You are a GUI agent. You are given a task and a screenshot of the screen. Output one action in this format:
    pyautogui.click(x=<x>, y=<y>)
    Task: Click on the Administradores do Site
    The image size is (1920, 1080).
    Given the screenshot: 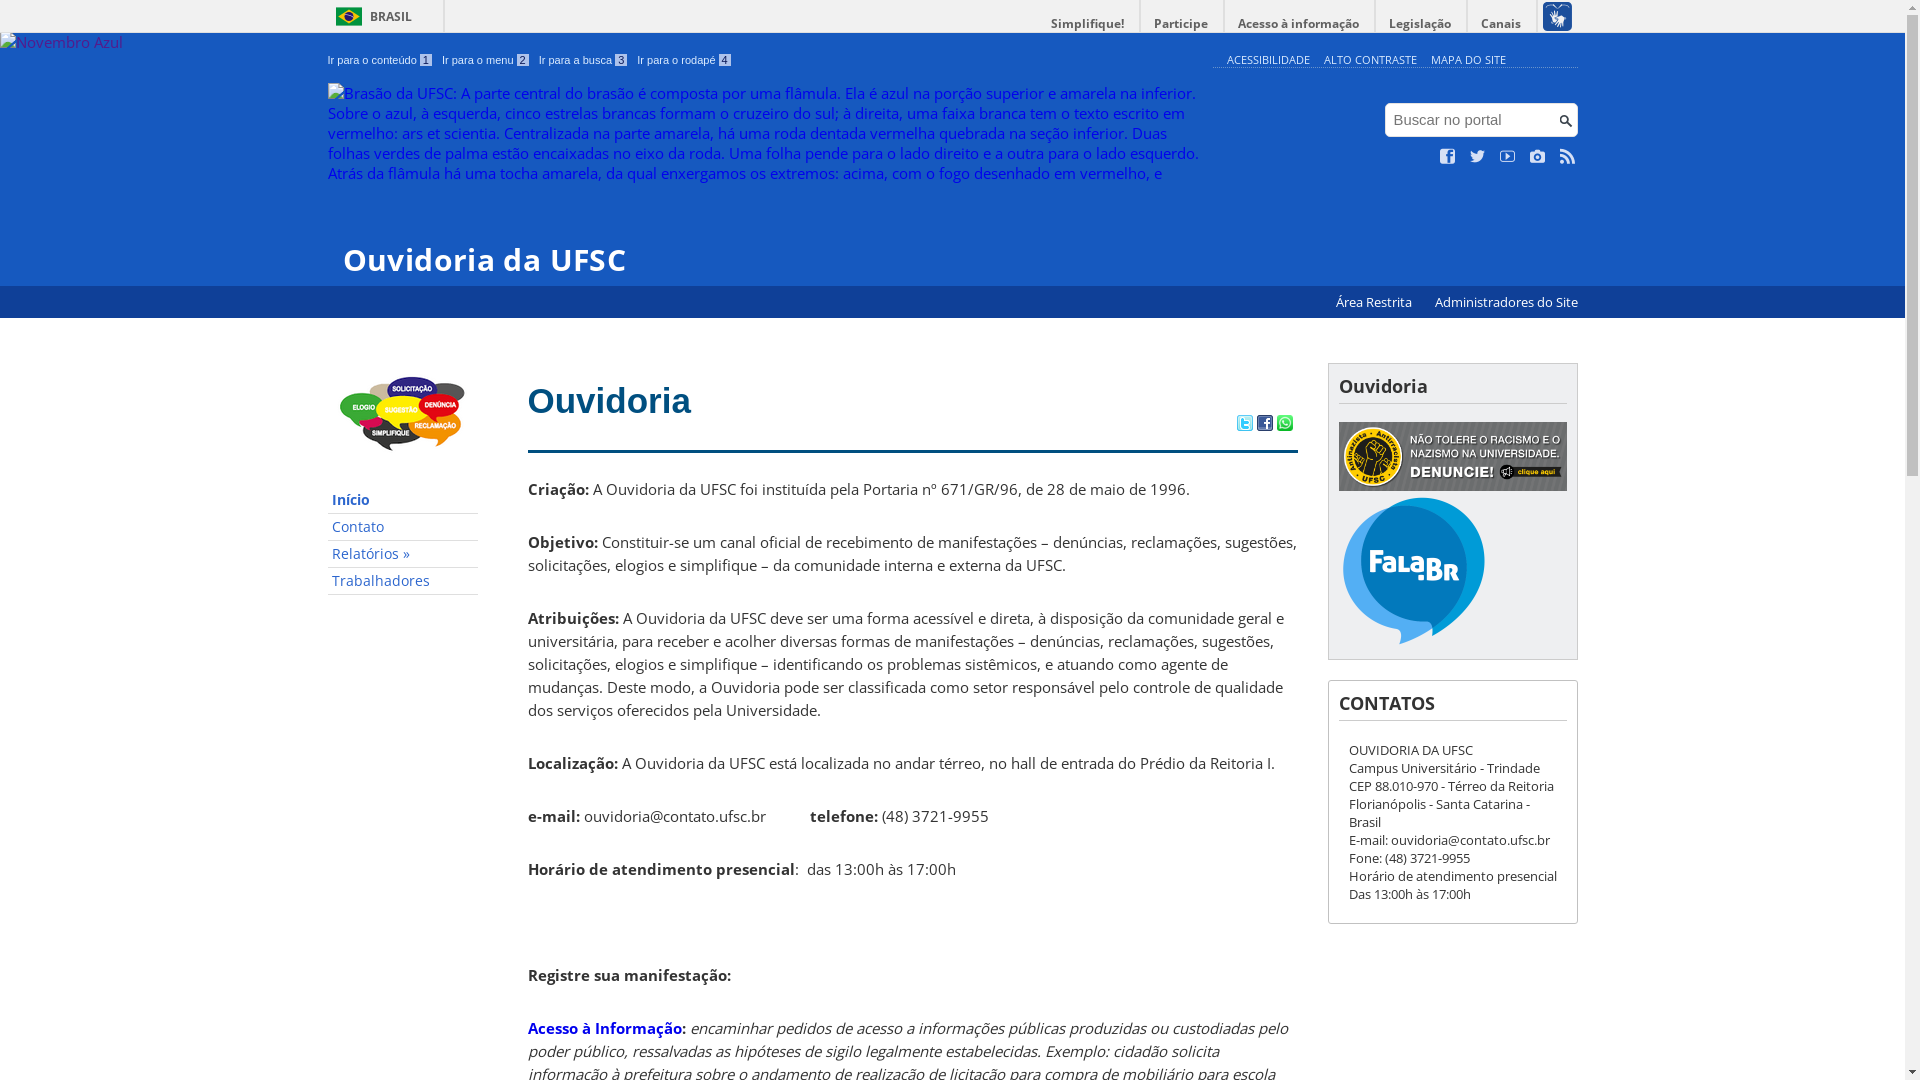 What is the action you would take?
    pyautogui.click(x=1506, y=302)
    